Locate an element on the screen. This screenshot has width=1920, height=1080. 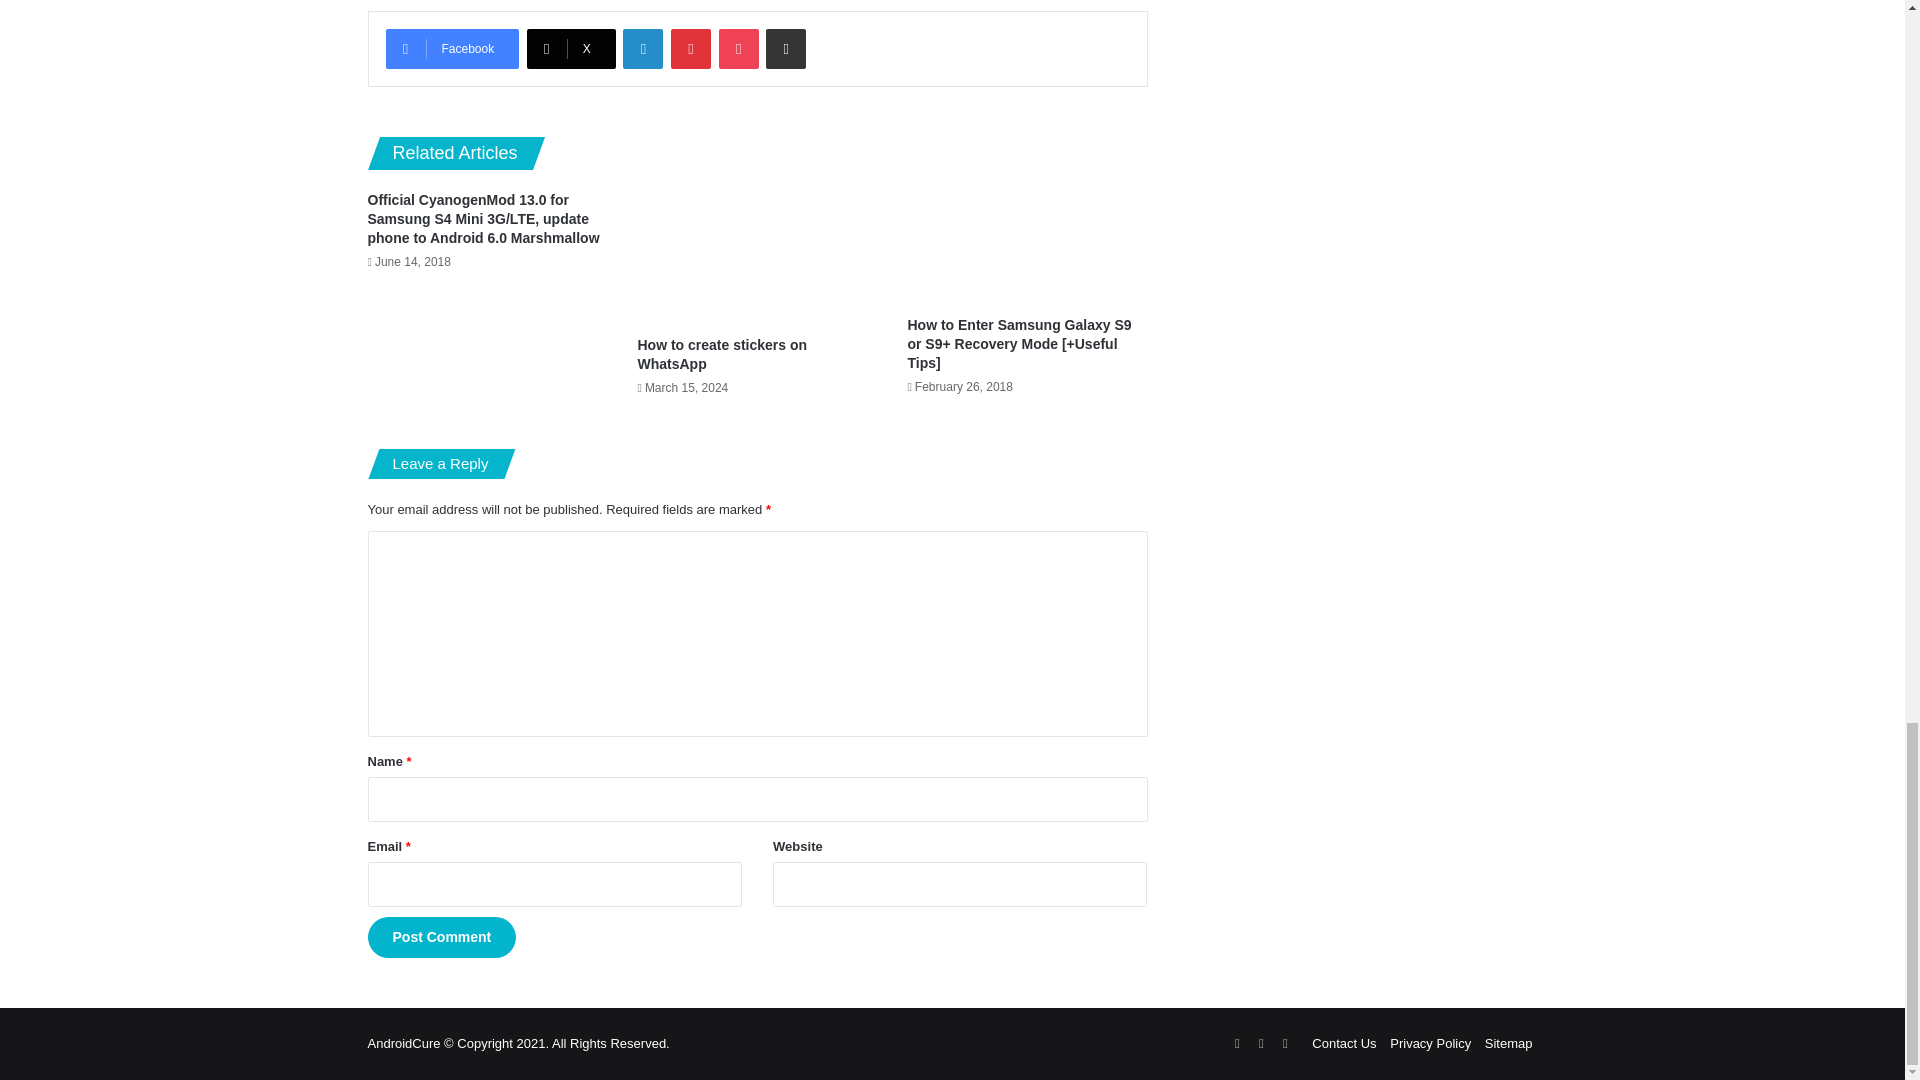
LinkedIn is located at coordinates (642, 49).